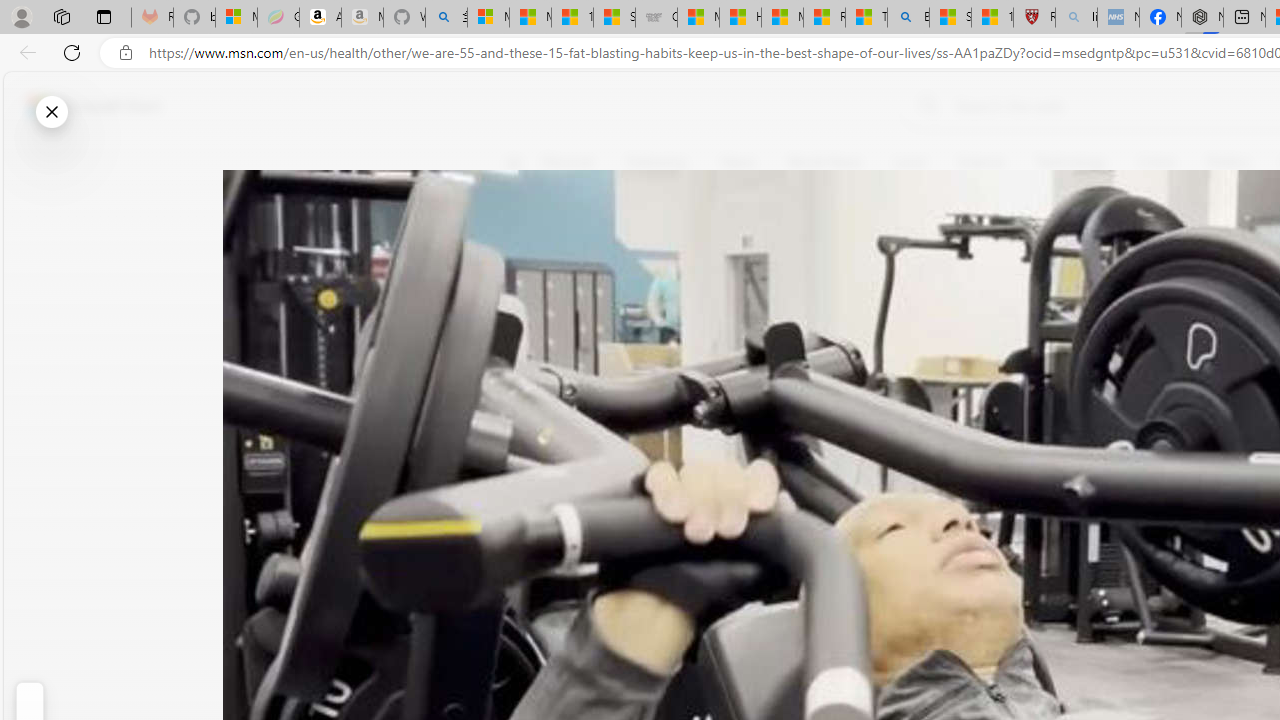 The height and width of the screenshot is (720, 1280). Describe the element at coordinates (824, 18) in the screenshot. I see `Recipes - MSN` at that location.